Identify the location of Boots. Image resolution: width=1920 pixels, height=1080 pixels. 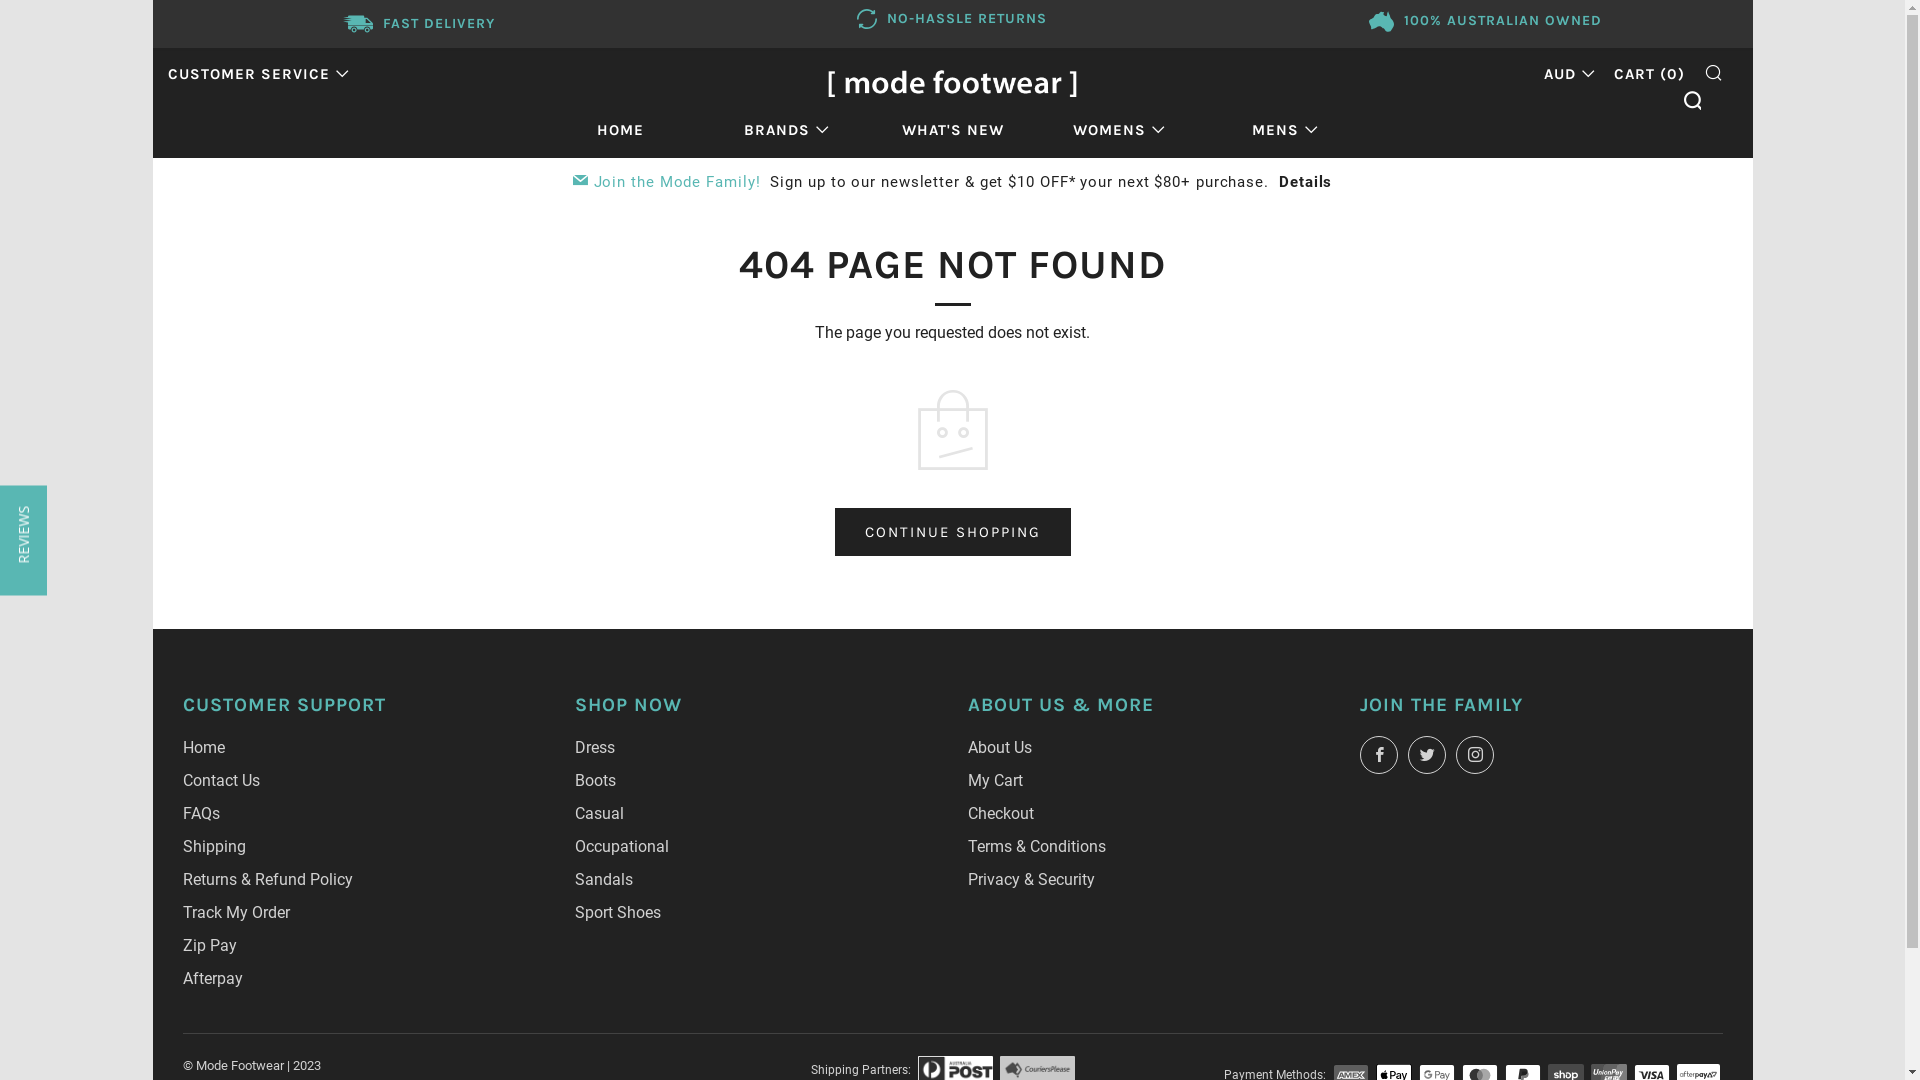
(596, 780).